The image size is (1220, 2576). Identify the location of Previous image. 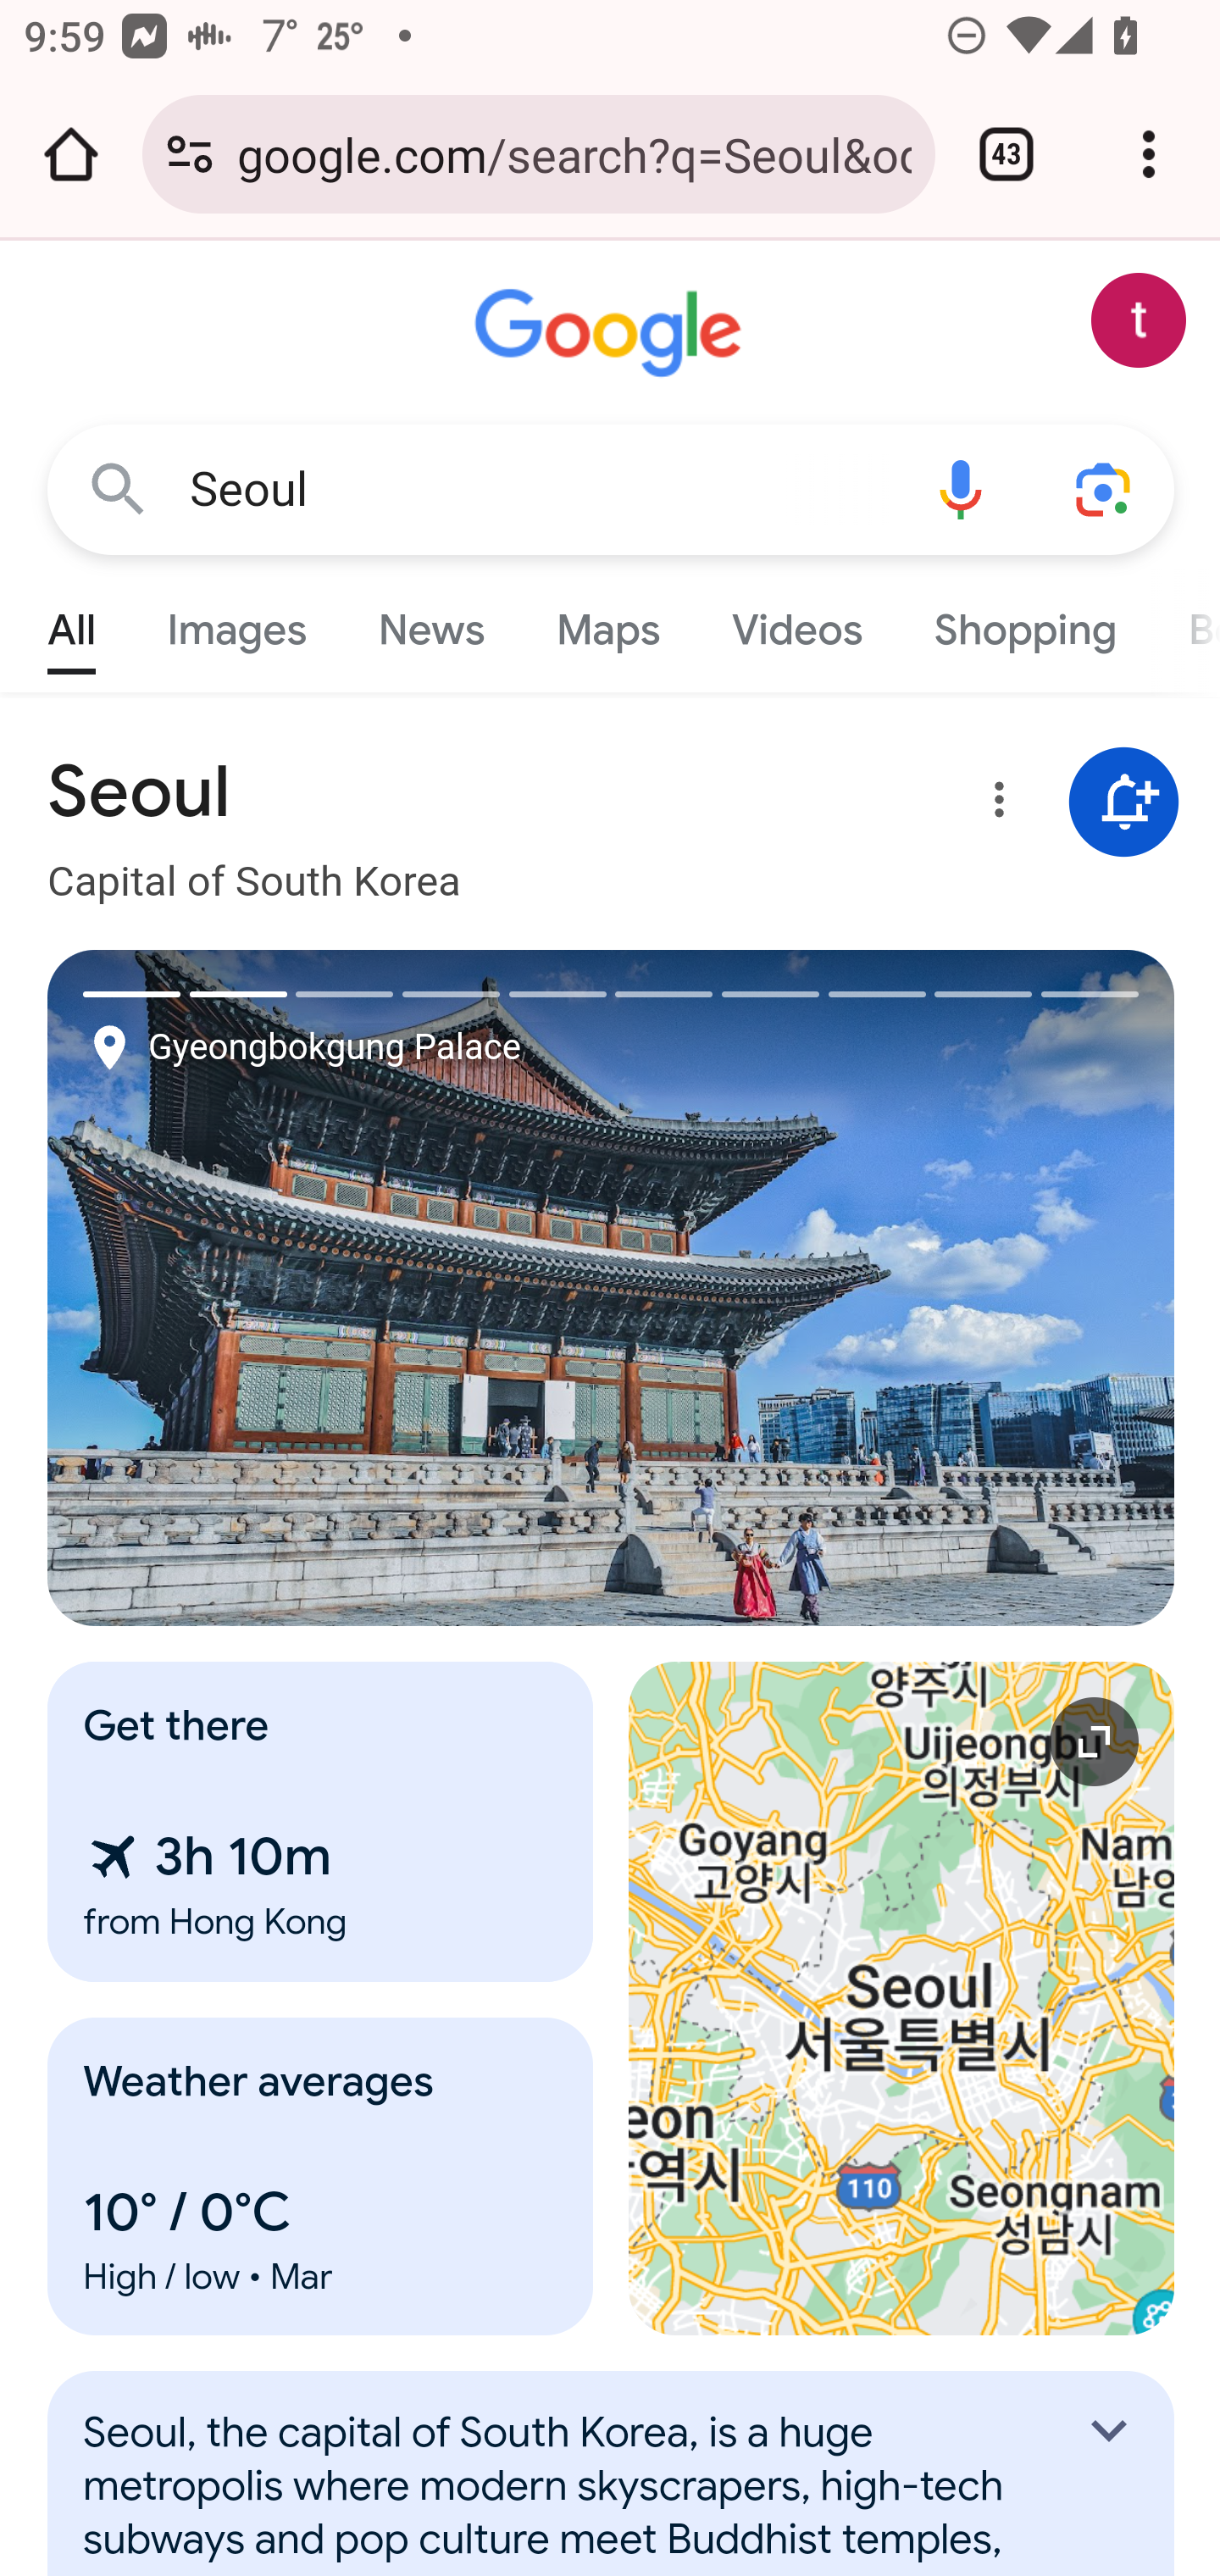
(330, 1288).